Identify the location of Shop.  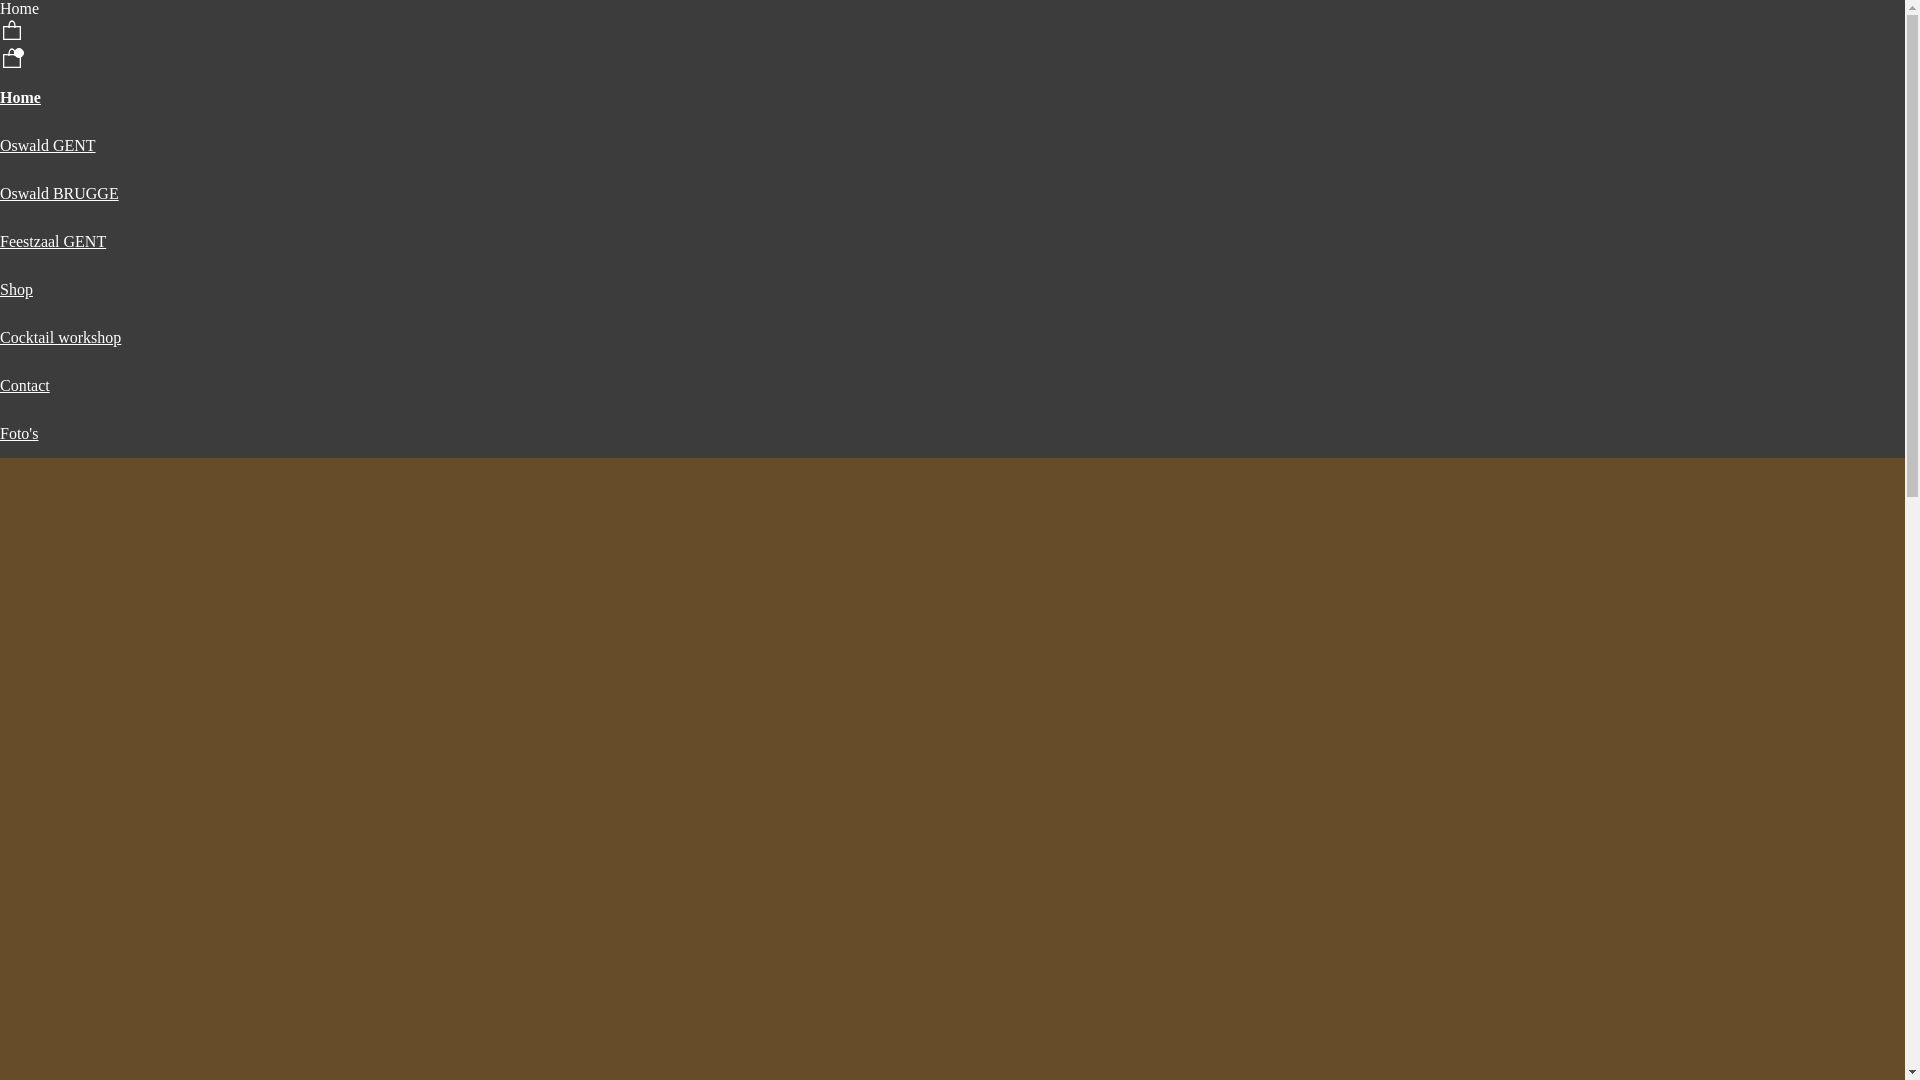
(16, 290).